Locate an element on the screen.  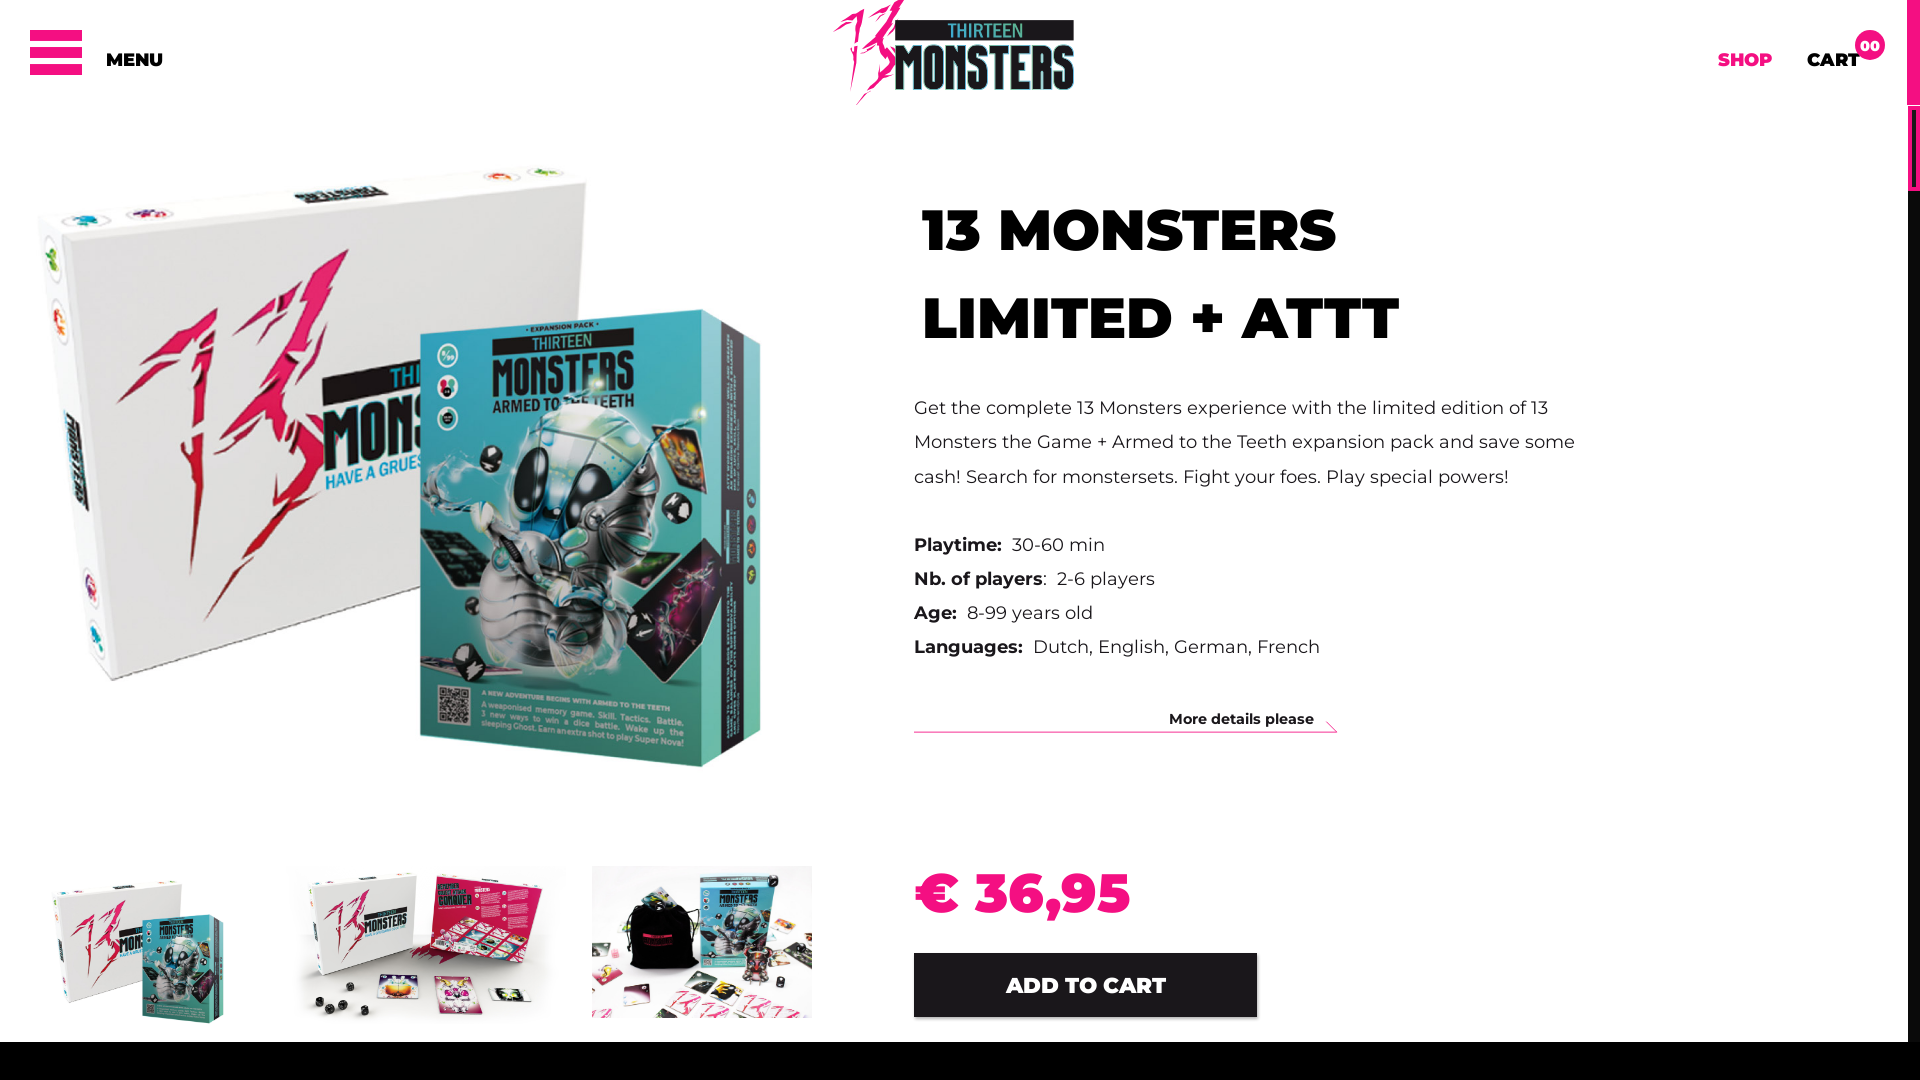
ADD TO CART is located at coordinates (1086, 987).